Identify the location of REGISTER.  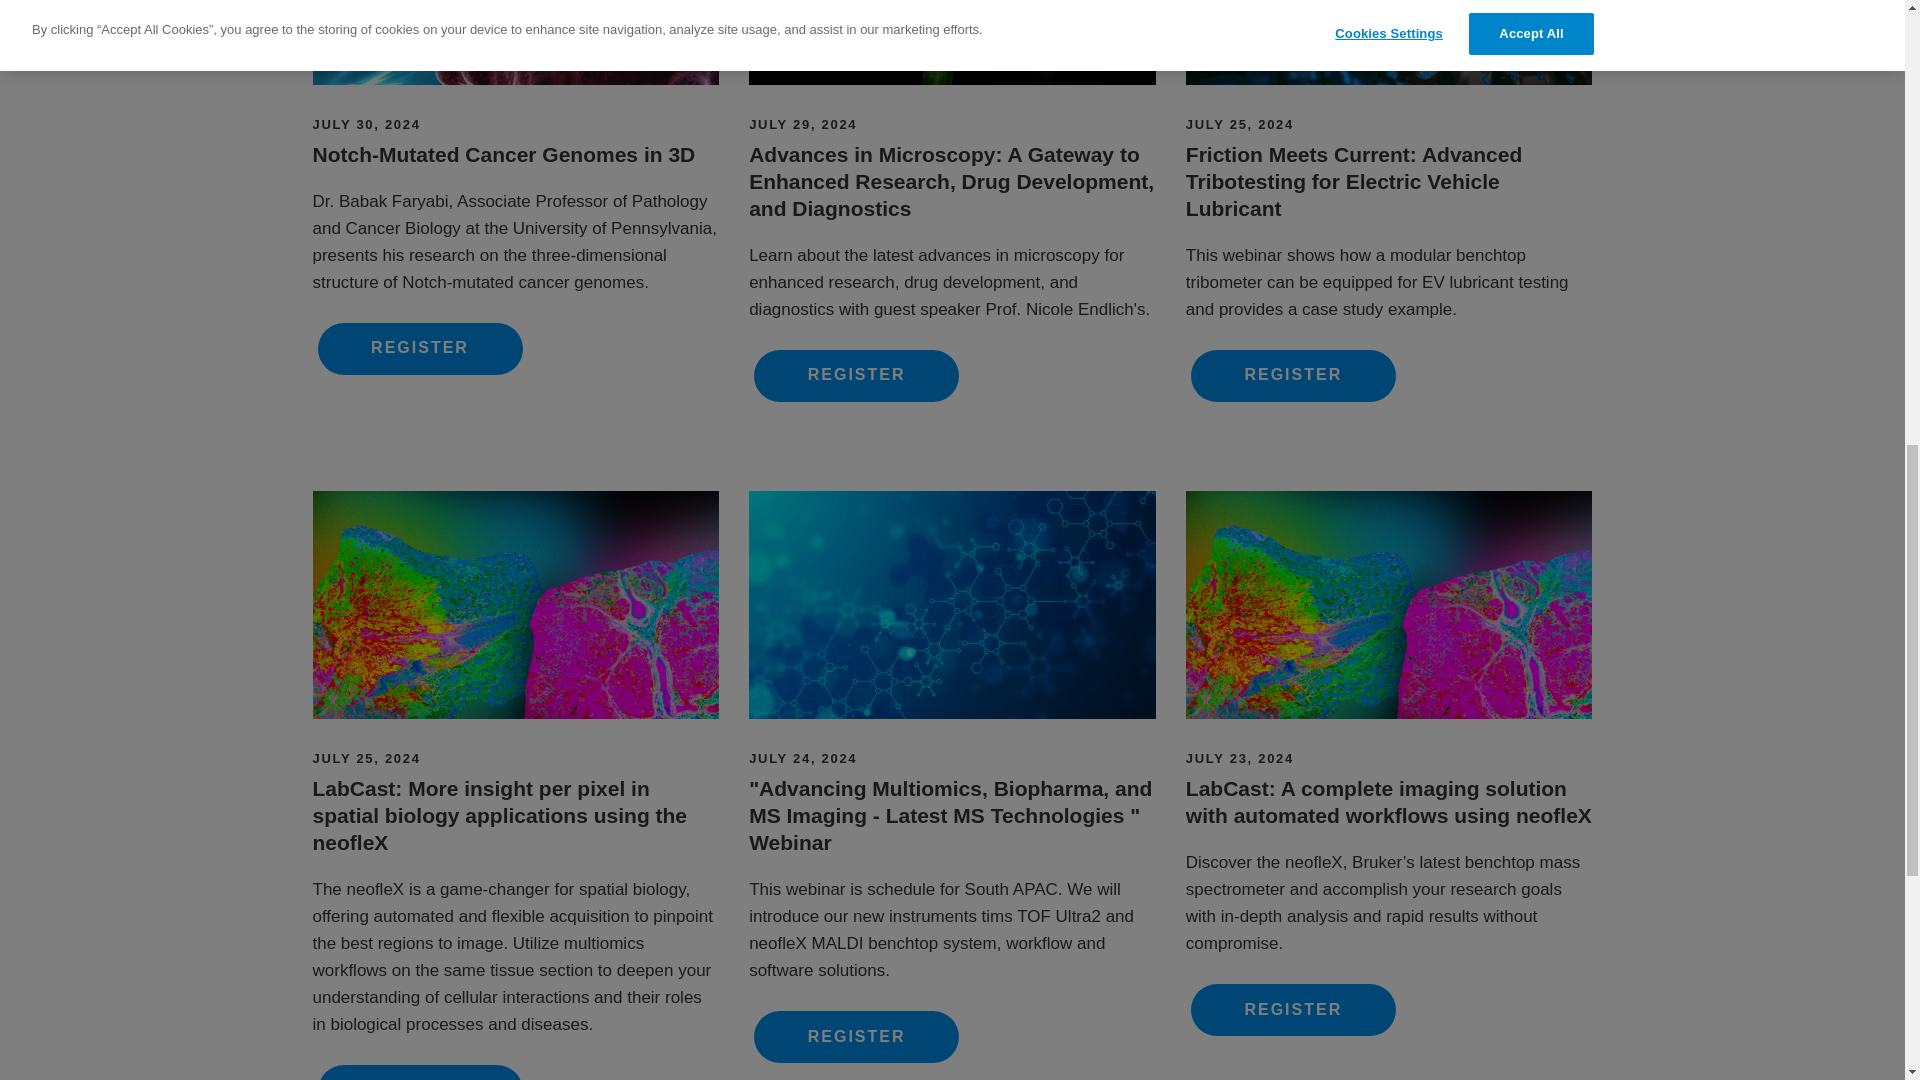
(856, 375).